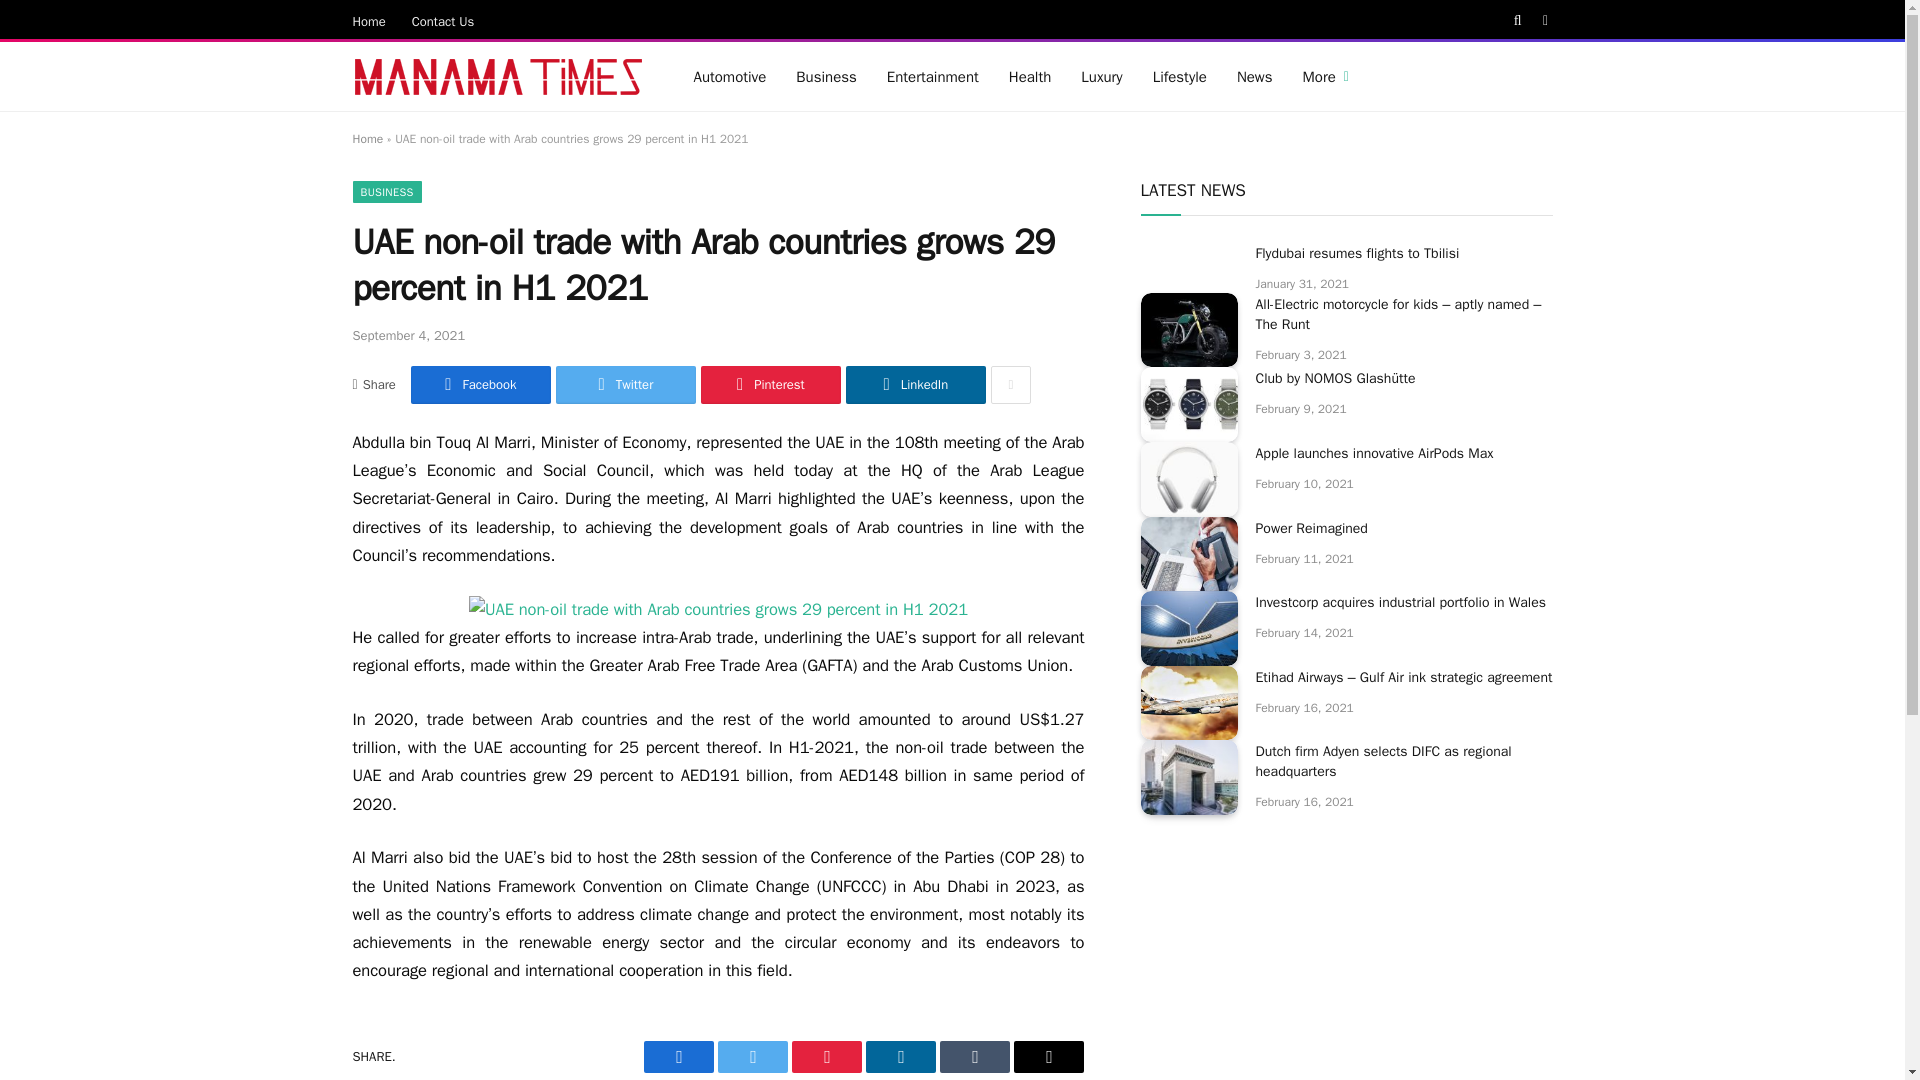 Image resolution: width=1920 pixels, height=1080 pixels. I want to click on Twitter, so click(626, 384).